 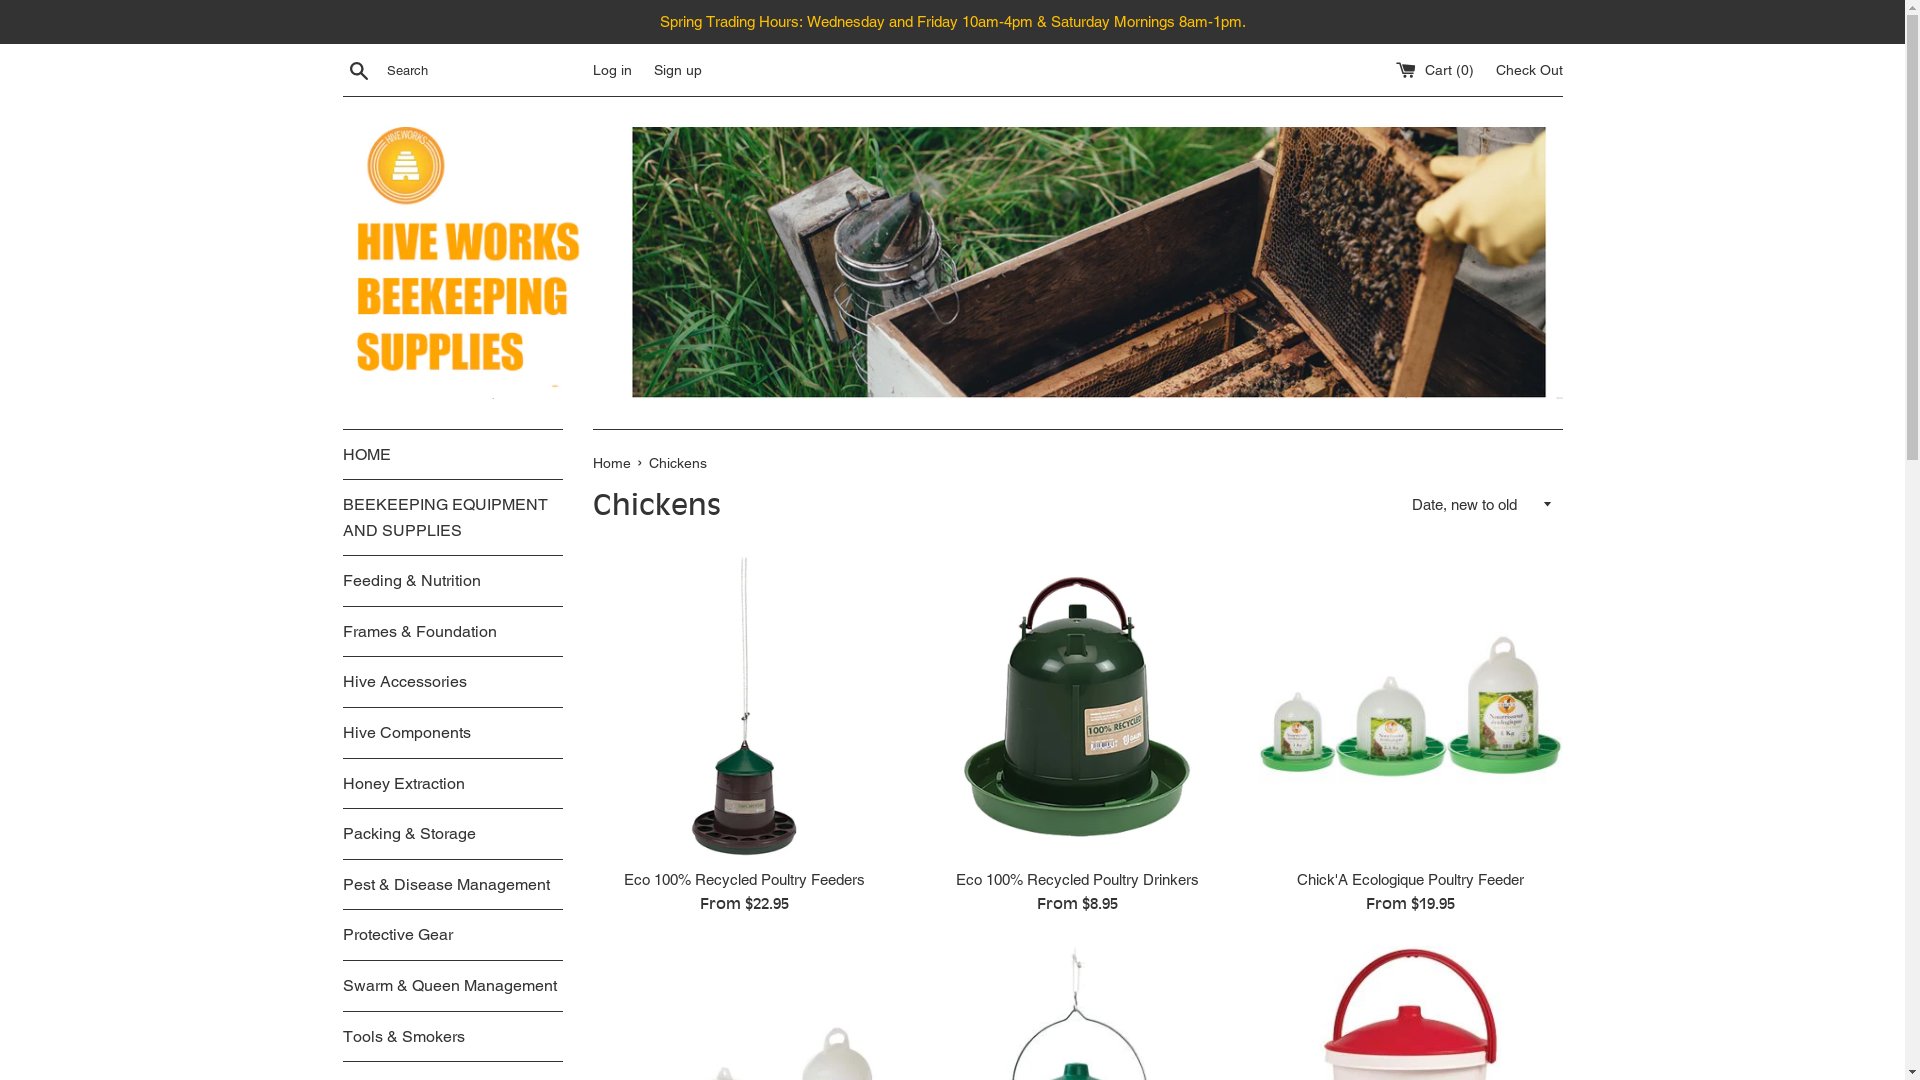 I want to click on Protective Gear, so click(x=452, y=935).